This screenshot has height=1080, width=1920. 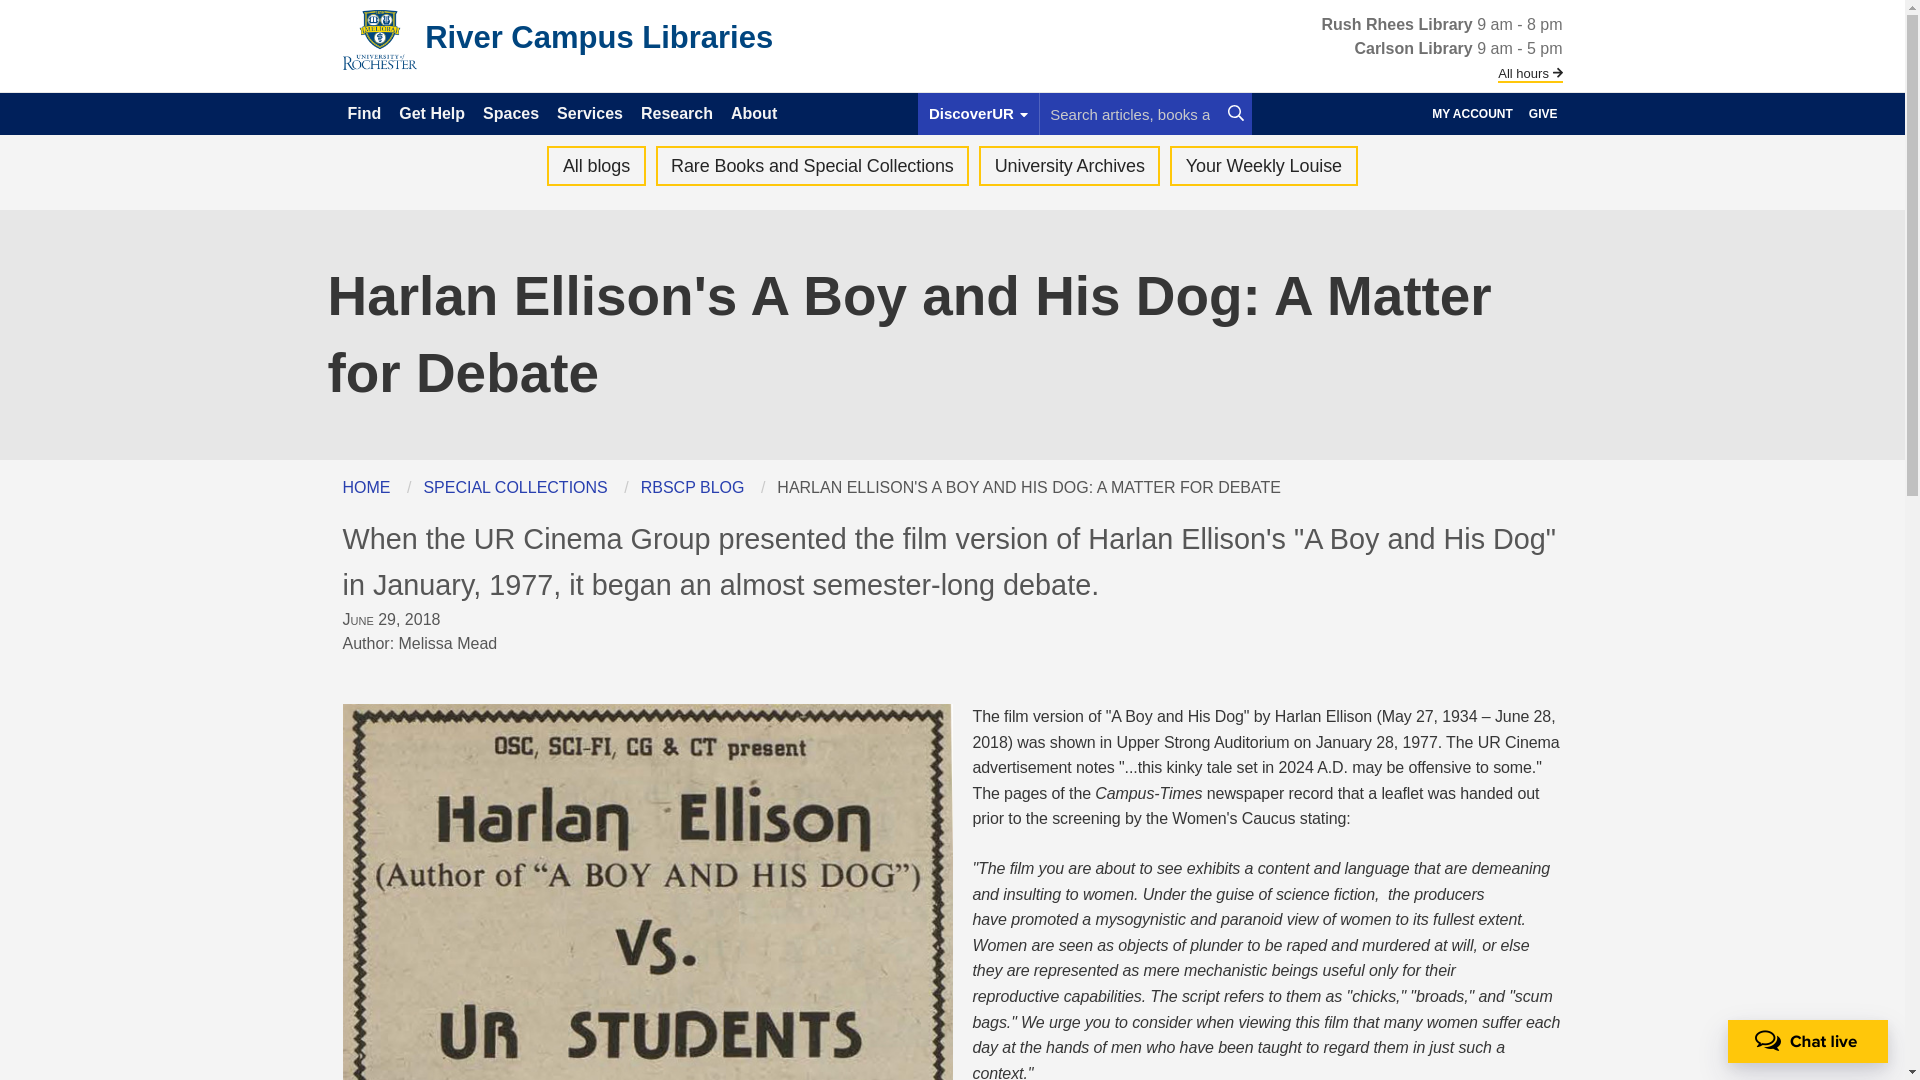 I want to click on Carlson Library, so click(x=1414, y=48).